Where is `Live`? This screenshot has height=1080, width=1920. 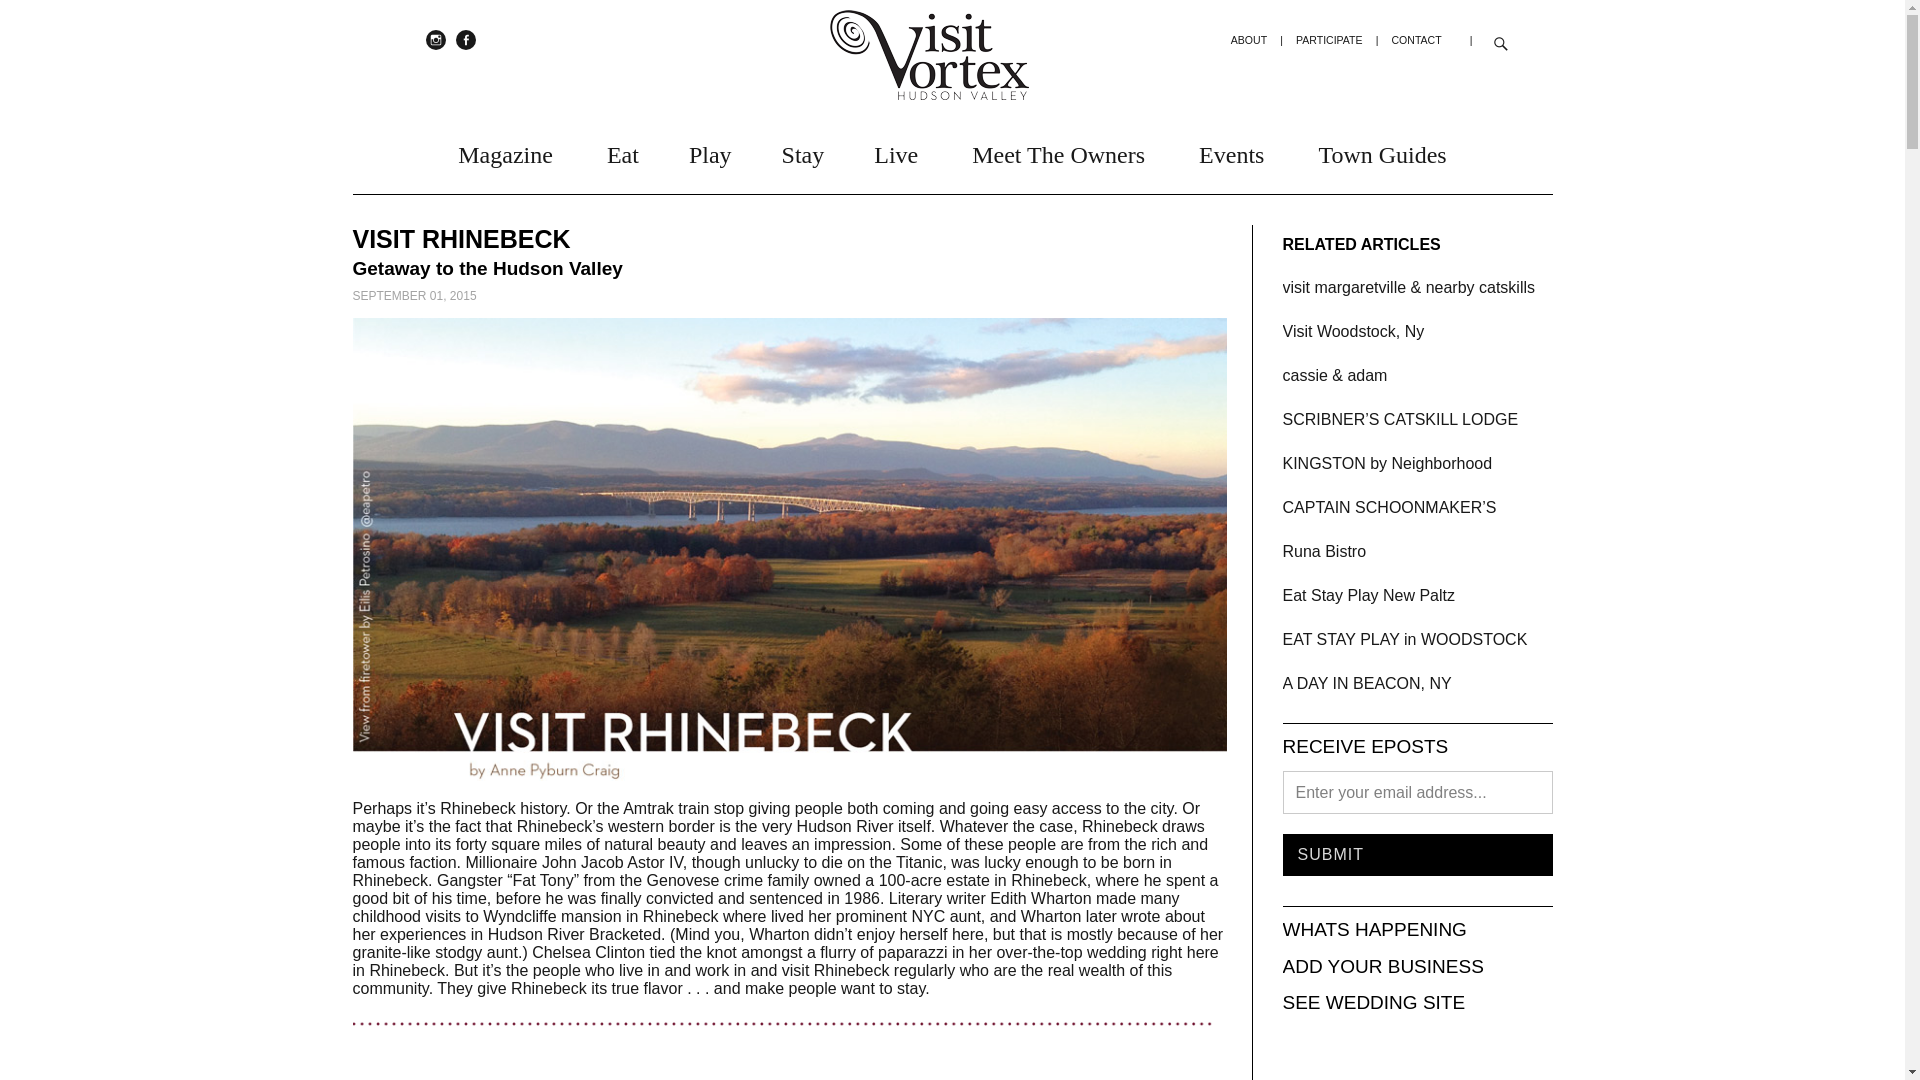 Live is located at coordinates (895, 150).